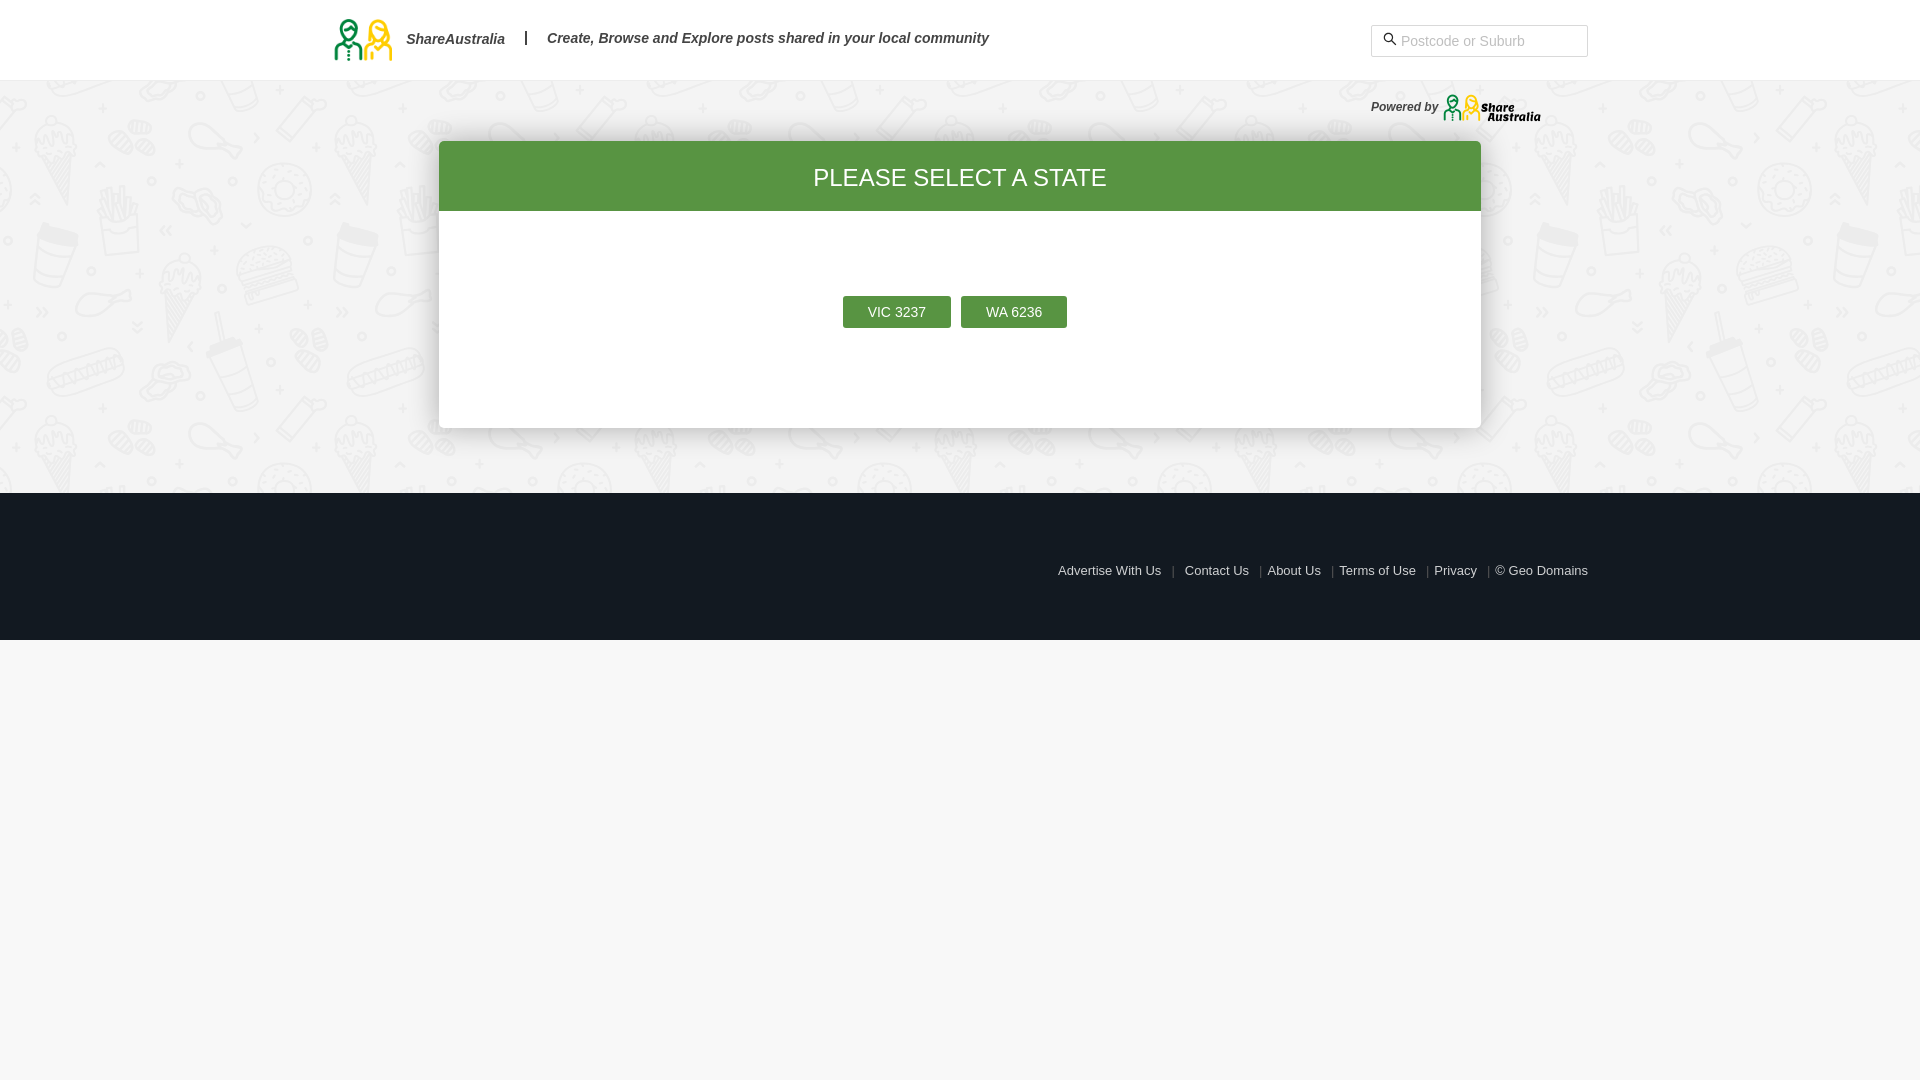  I want to click on VIC 3237, so click(897, 312).